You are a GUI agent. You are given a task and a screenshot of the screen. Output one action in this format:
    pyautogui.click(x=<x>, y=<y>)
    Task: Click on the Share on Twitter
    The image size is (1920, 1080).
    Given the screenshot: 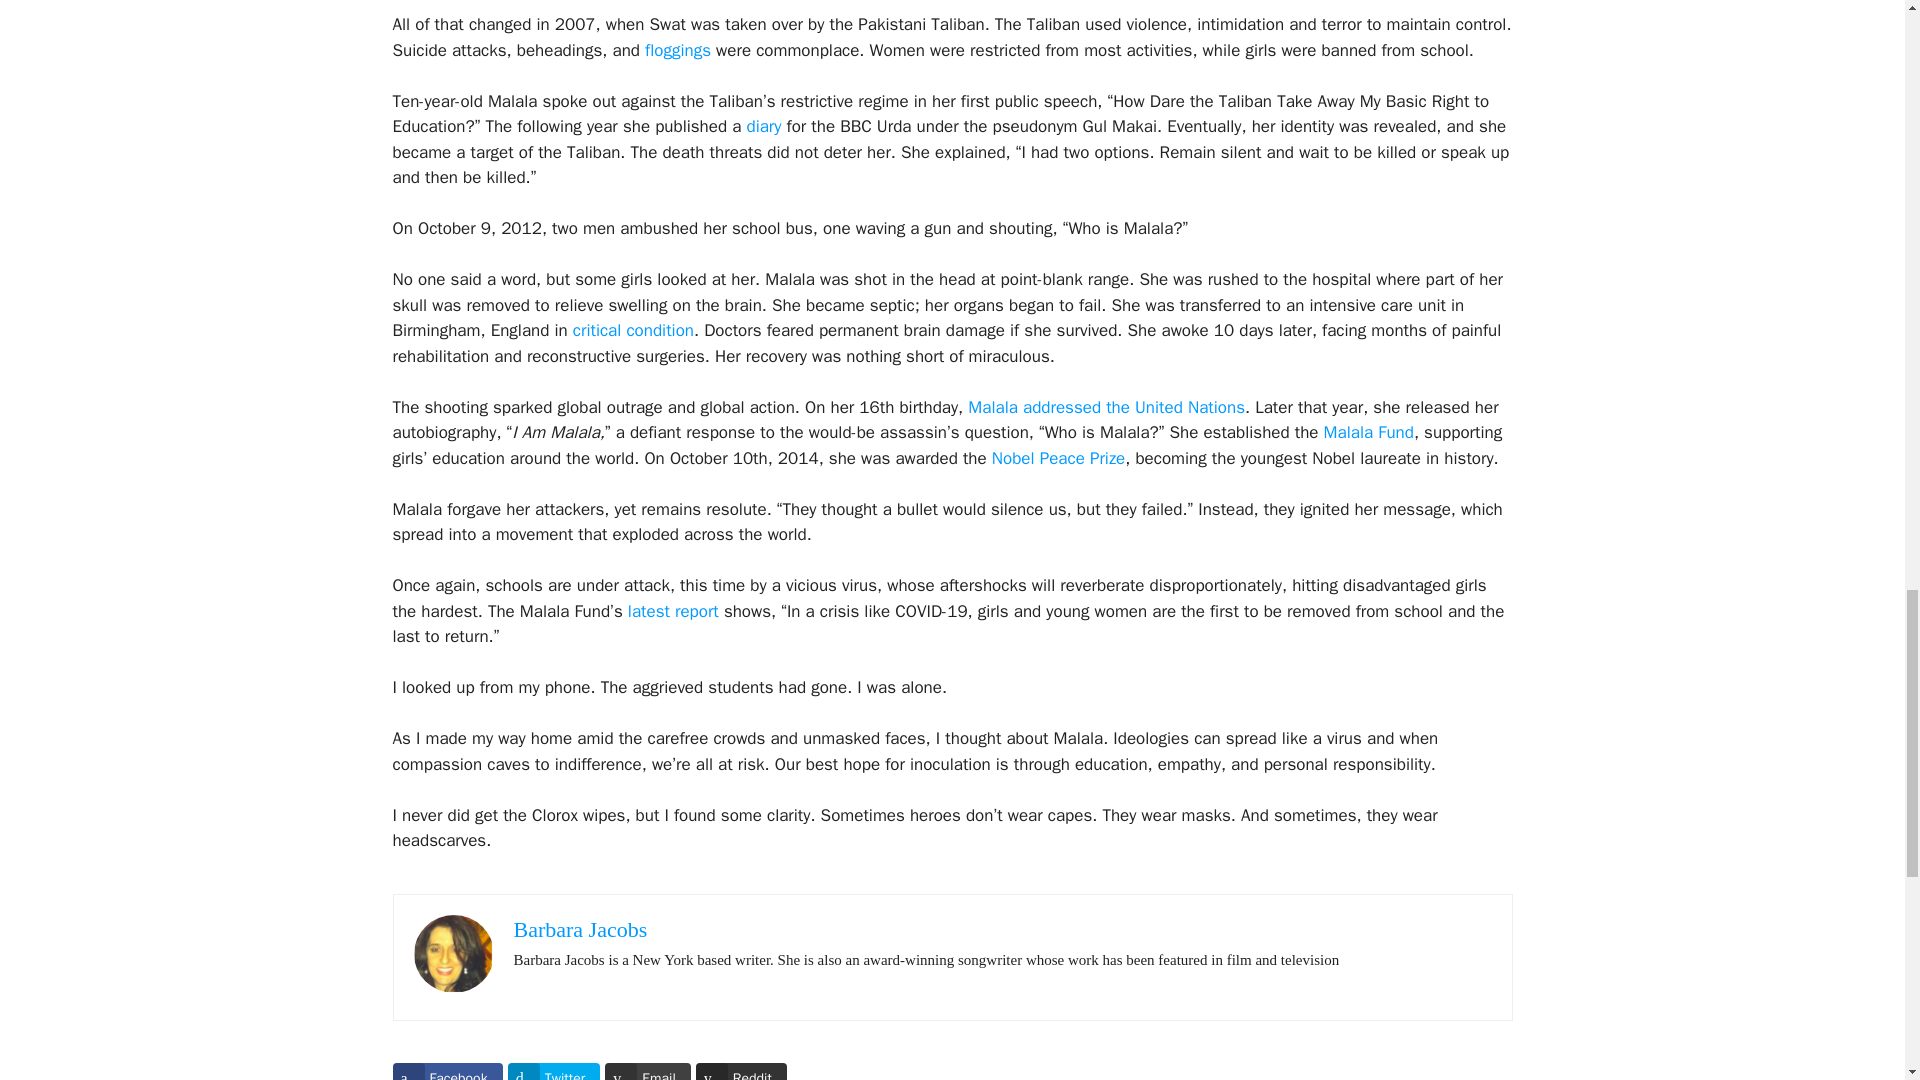 What is the action you would take?
    pyautogui.click(x=554, y=1071)
    